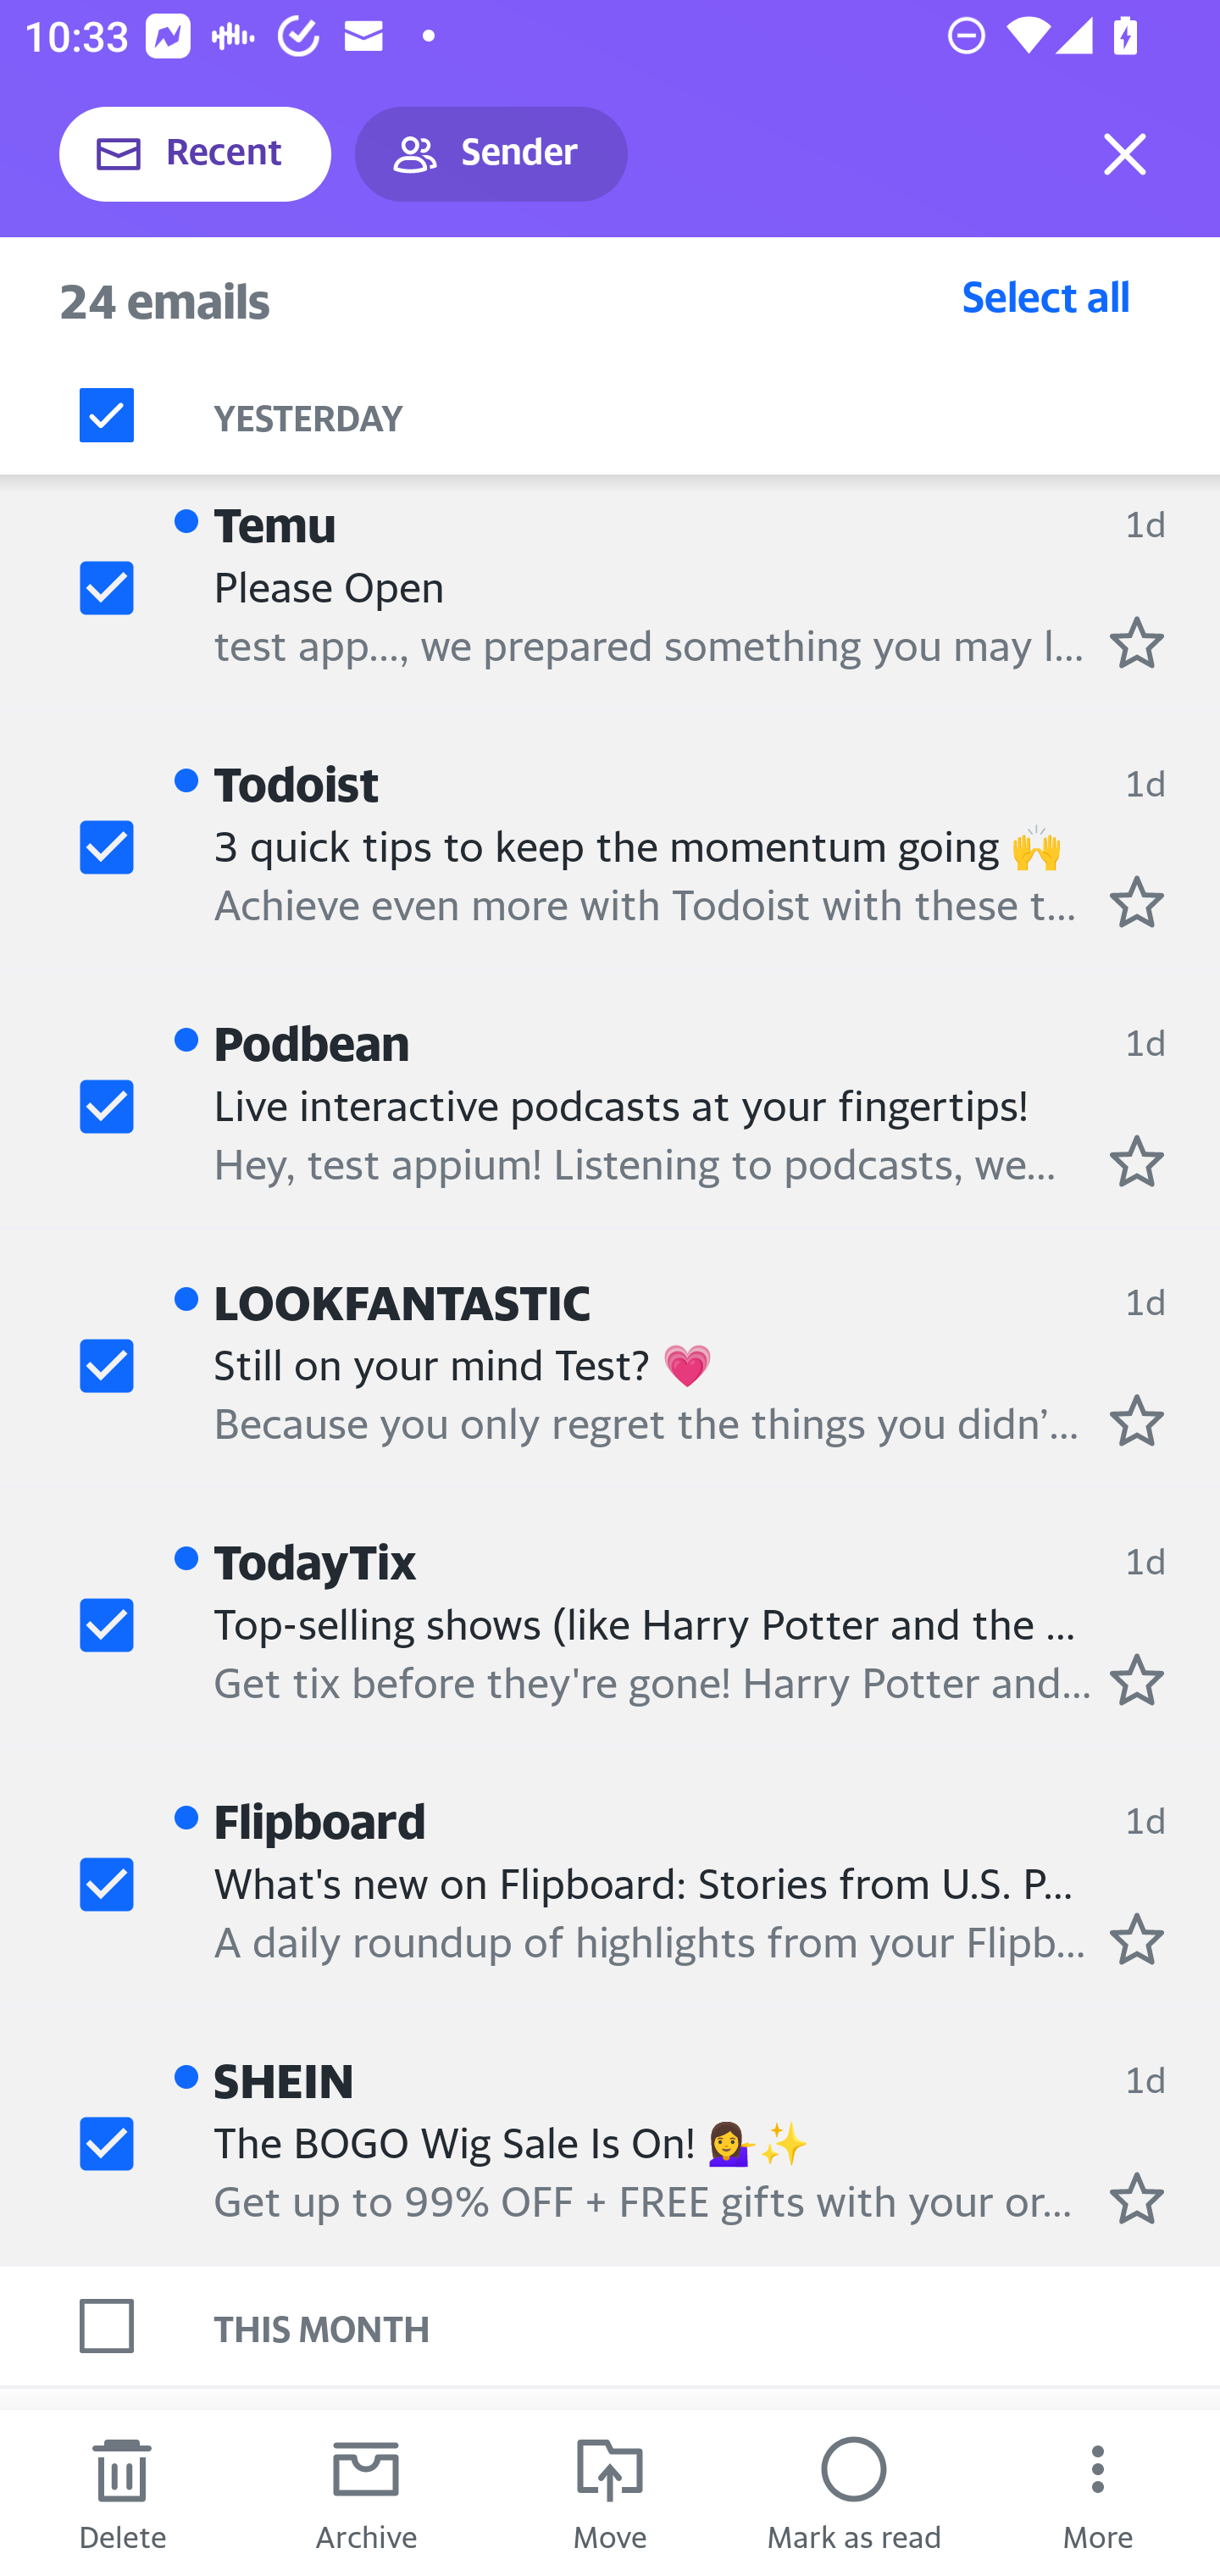  Describe the element at coordinates (854, 2493) in the screenshot. I see `Mark as read` at that location.